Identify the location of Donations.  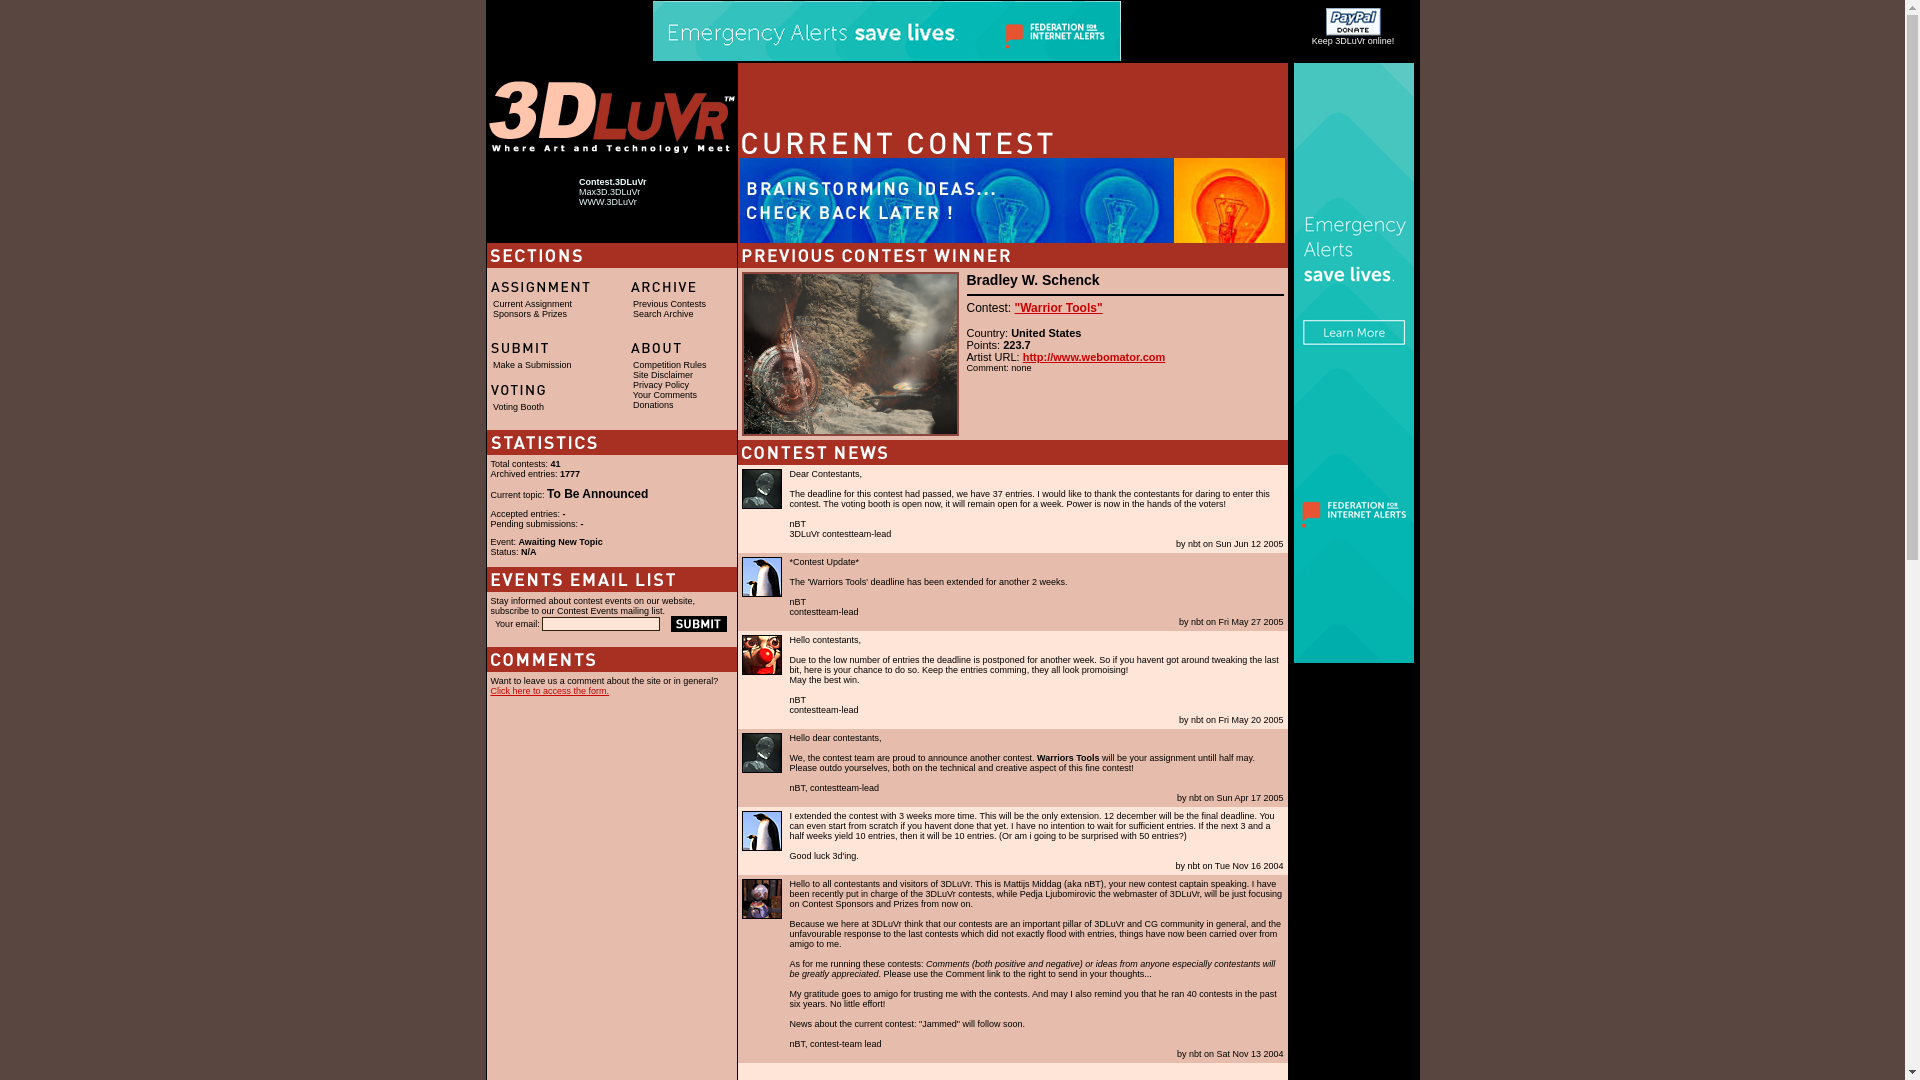
(654, 405).